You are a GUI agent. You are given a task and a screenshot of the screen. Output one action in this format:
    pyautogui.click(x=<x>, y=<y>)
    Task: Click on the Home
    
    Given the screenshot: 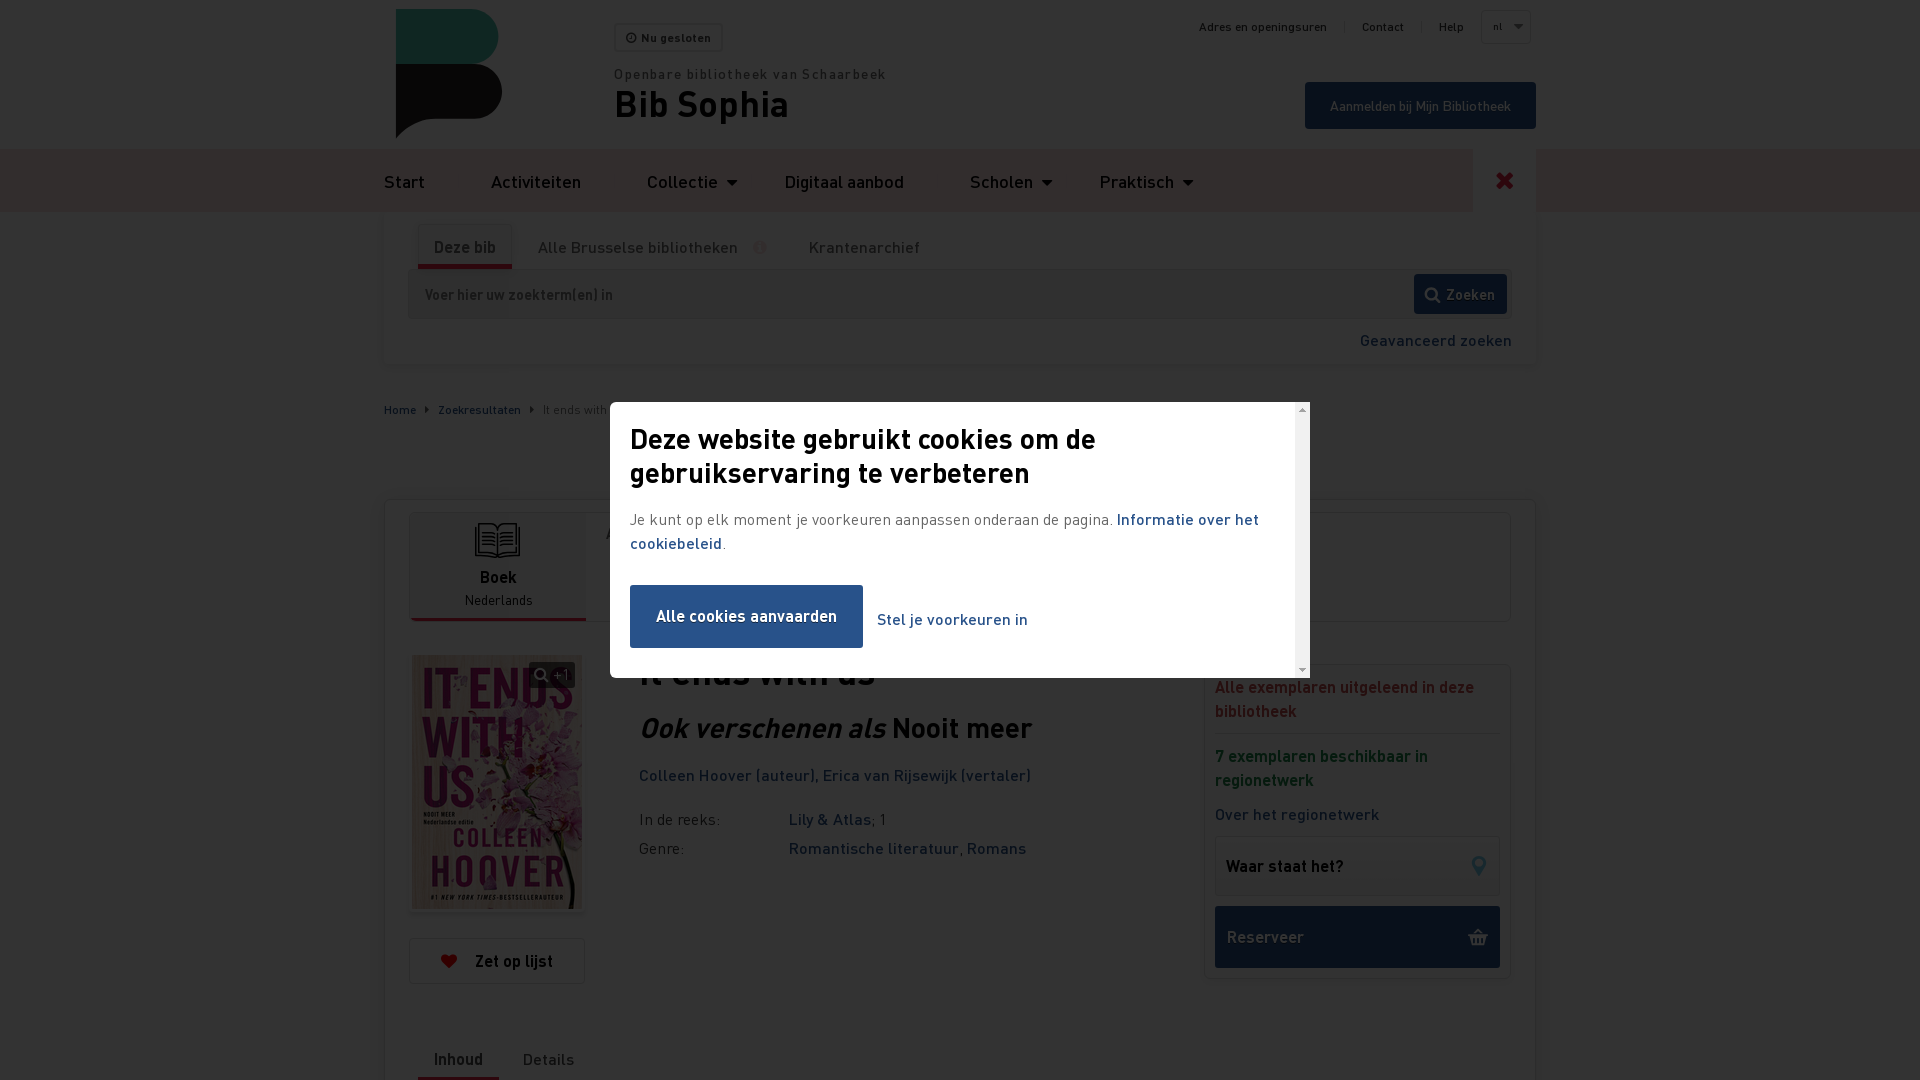 What is the action you would take?
    pyautogui.click(x=499, y=74)
    